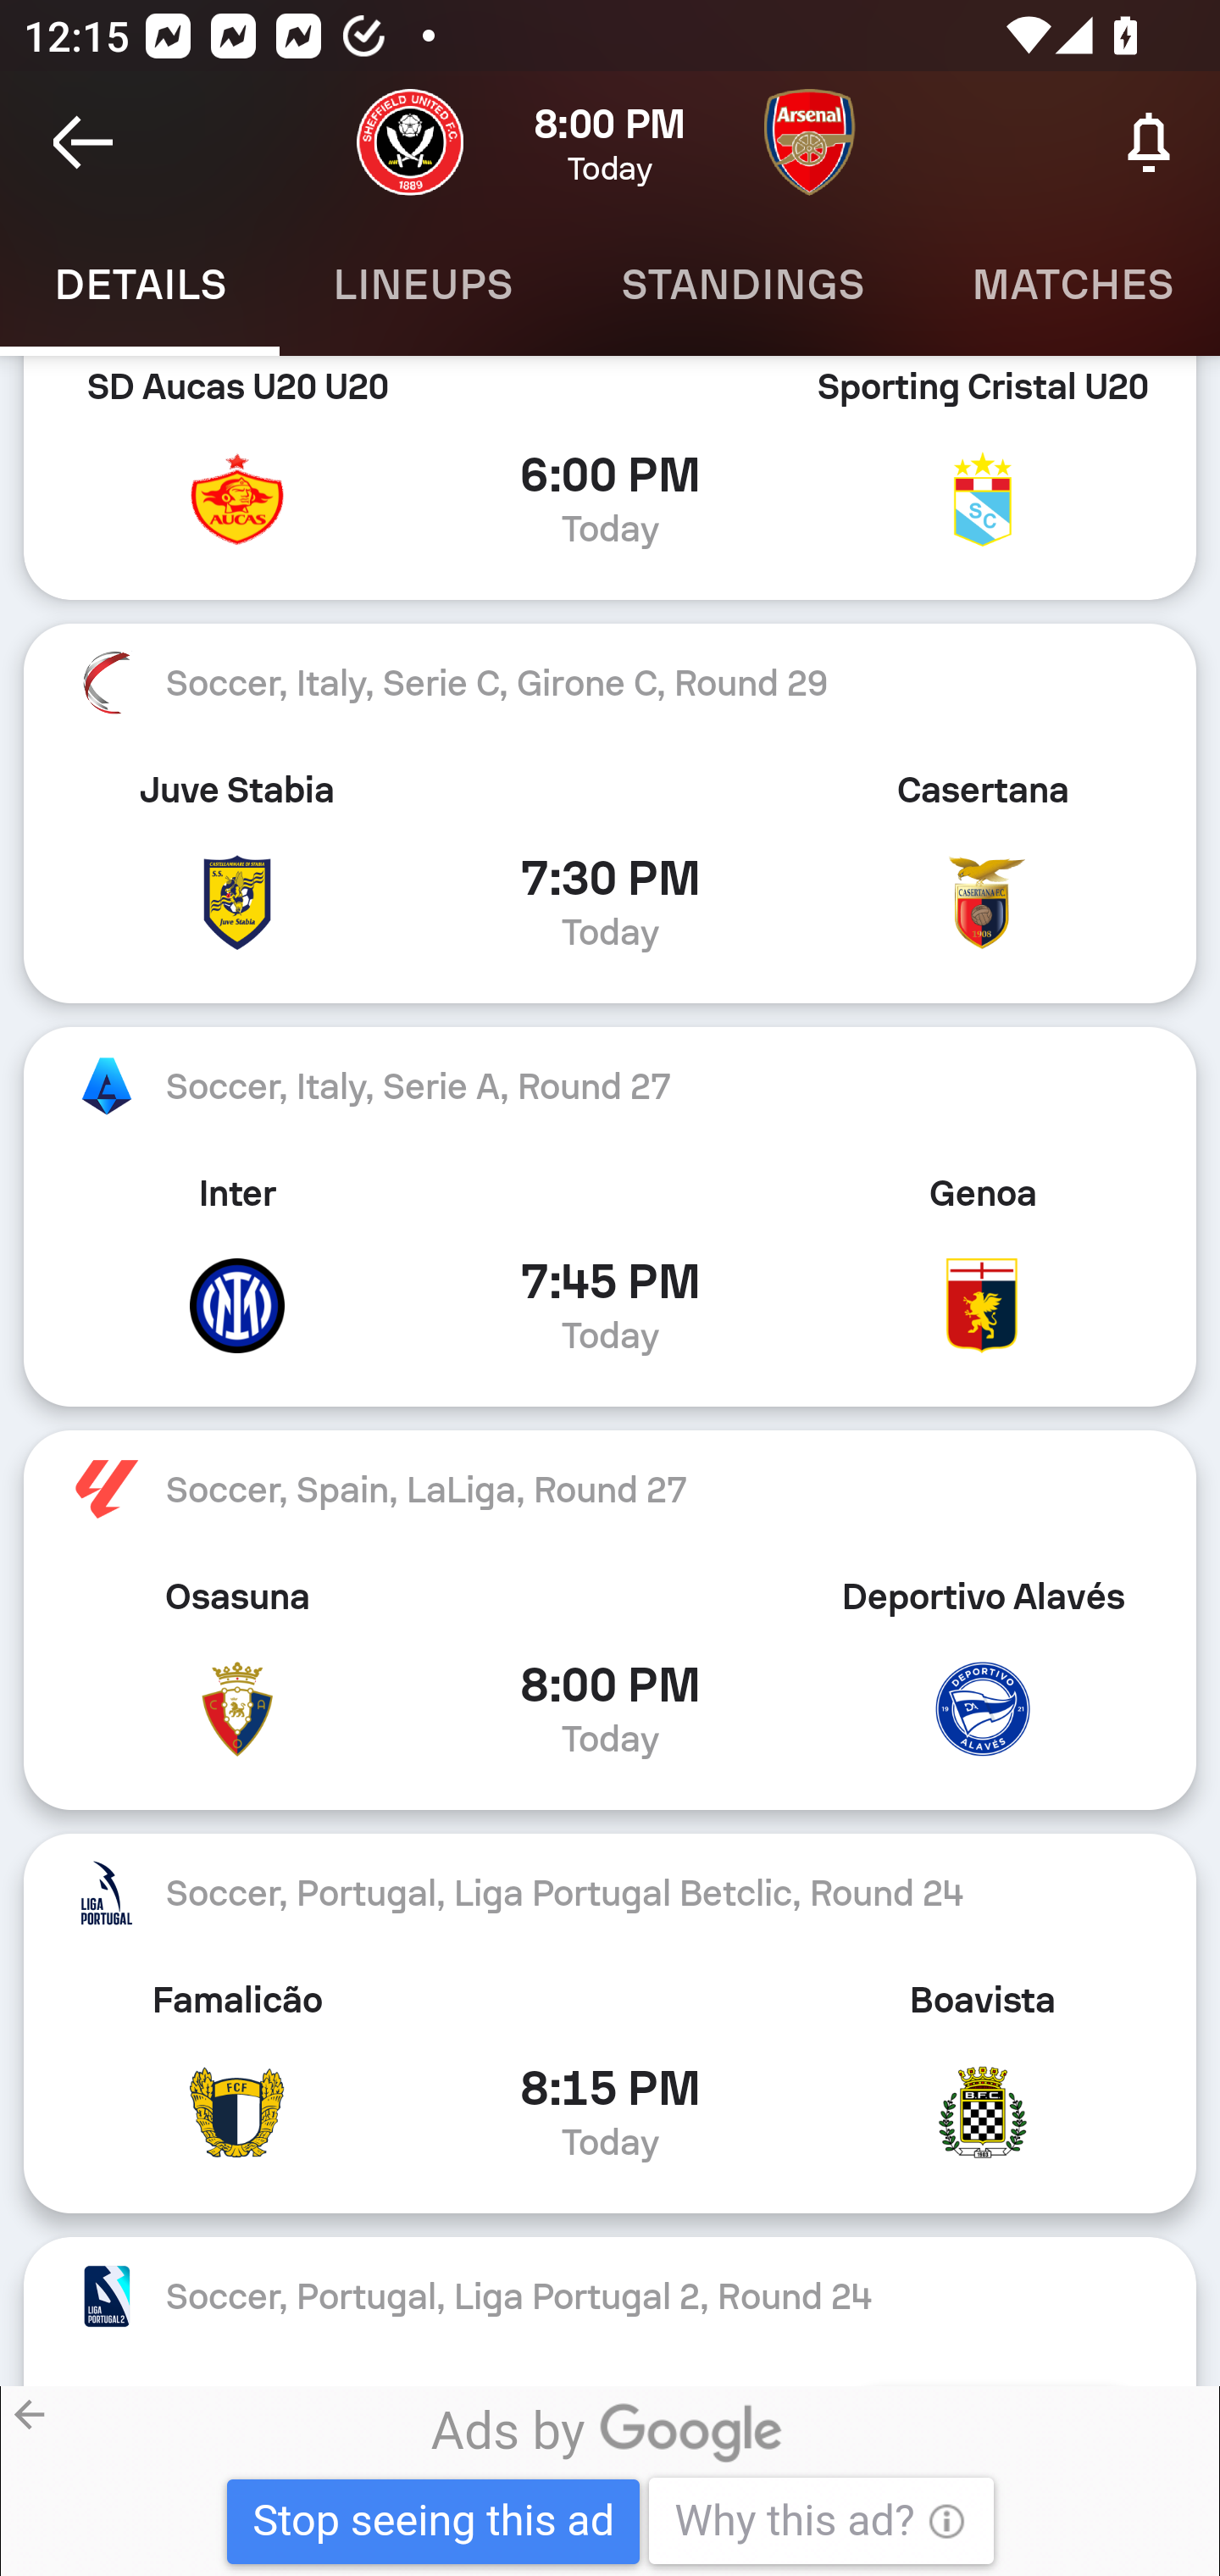  What do you see at coordinates (83, 142) in the screenshot?
I see `Navigate up` at bounding box center [83, 142].